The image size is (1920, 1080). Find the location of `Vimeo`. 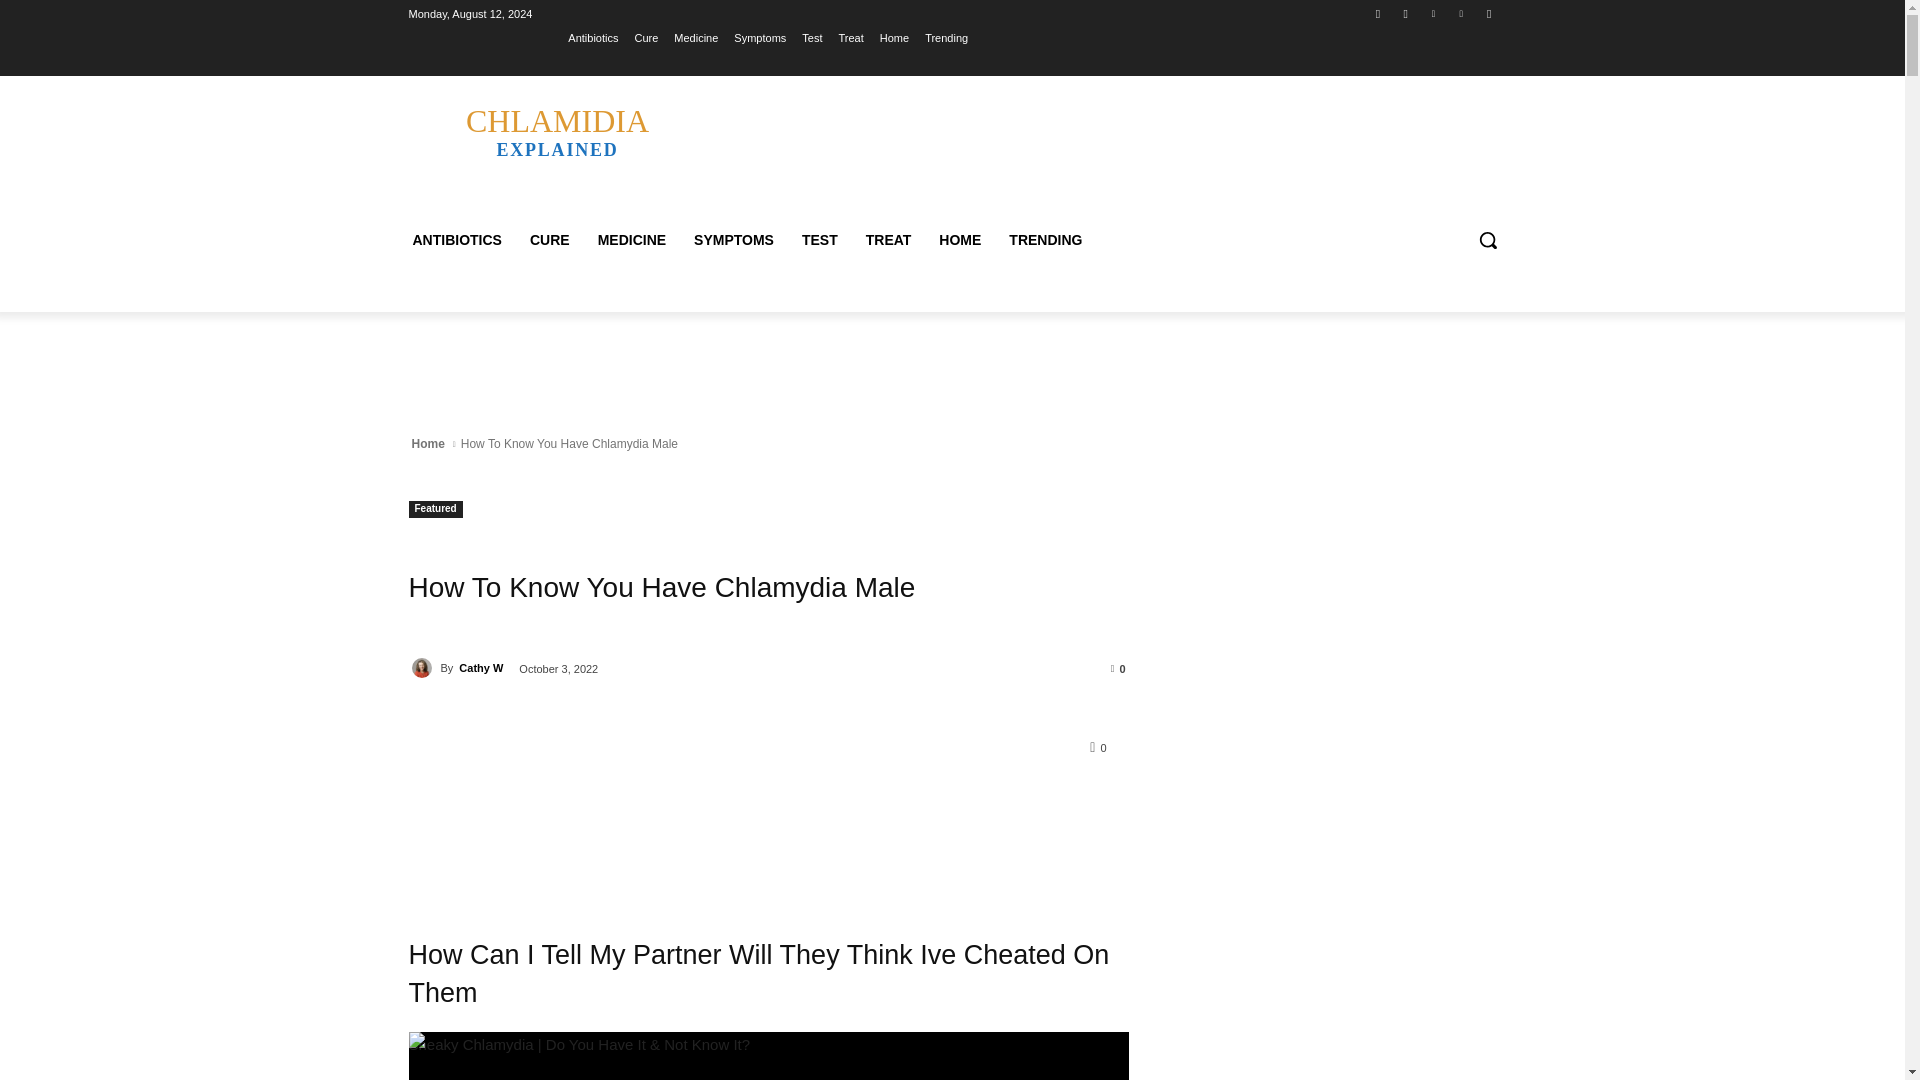

Vimeo is located at coordinates (556, 130).